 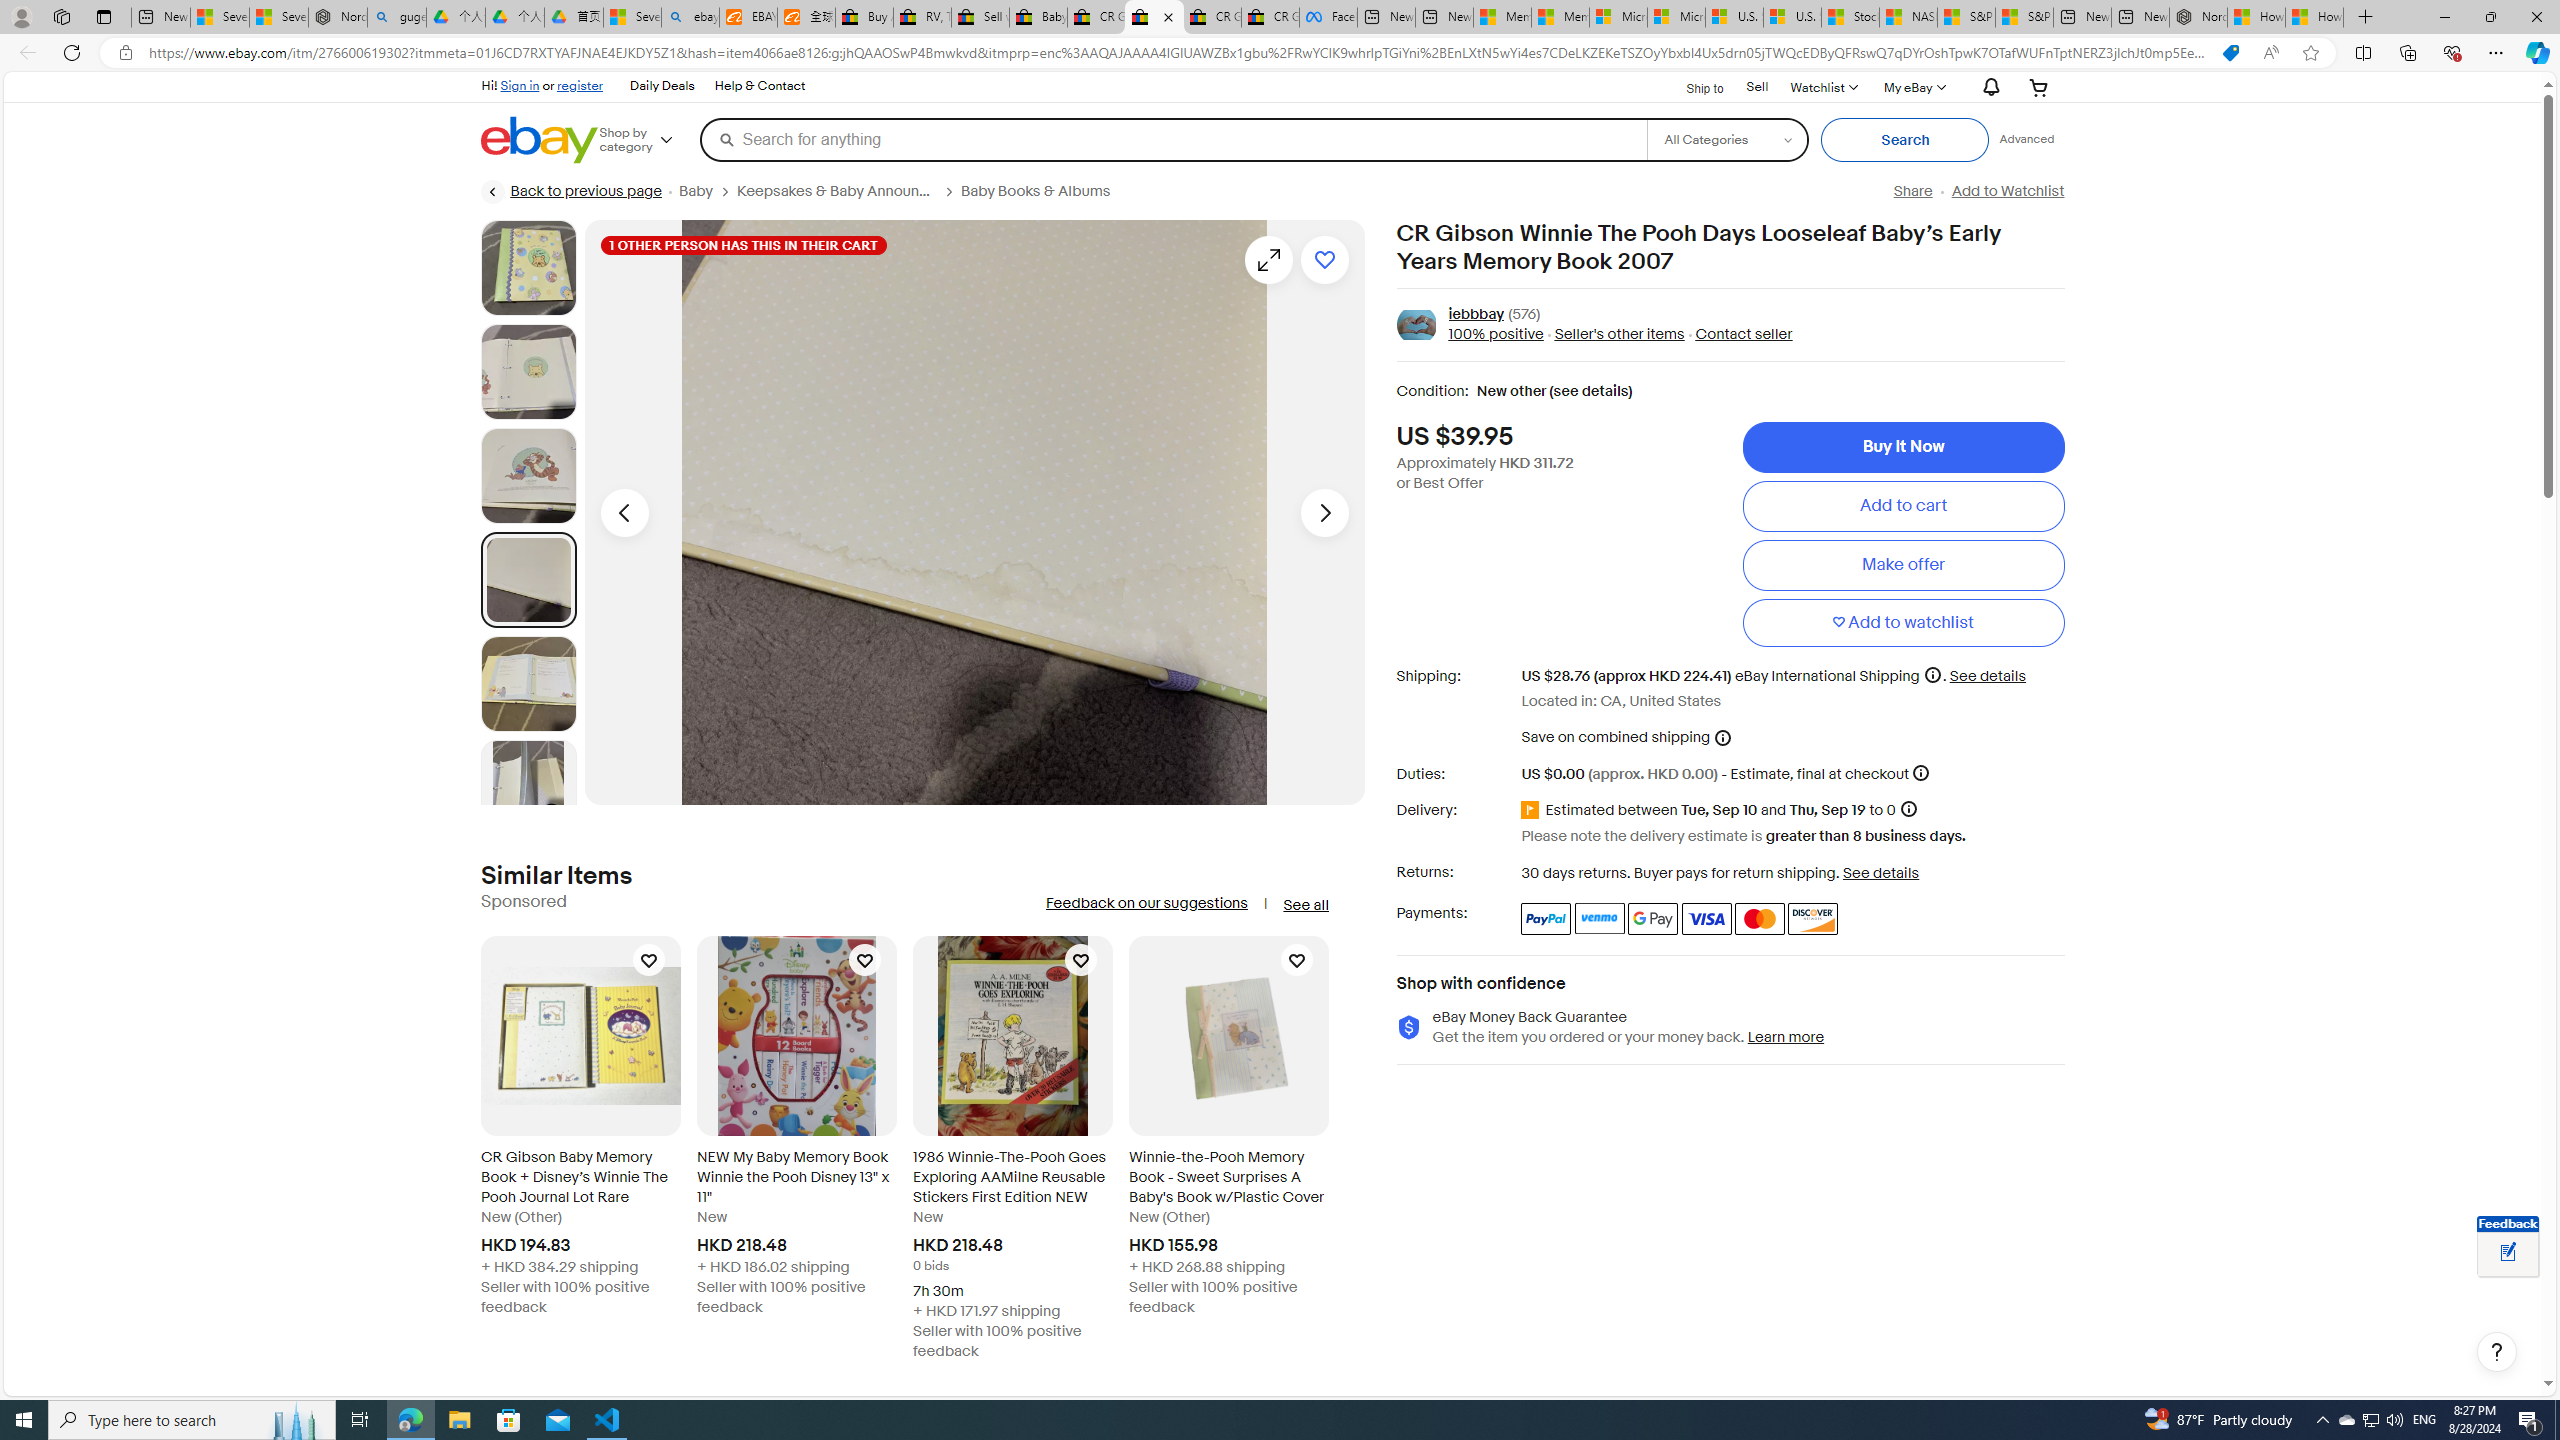 I want to click on Add to cart, so click(x=1902, y=505).